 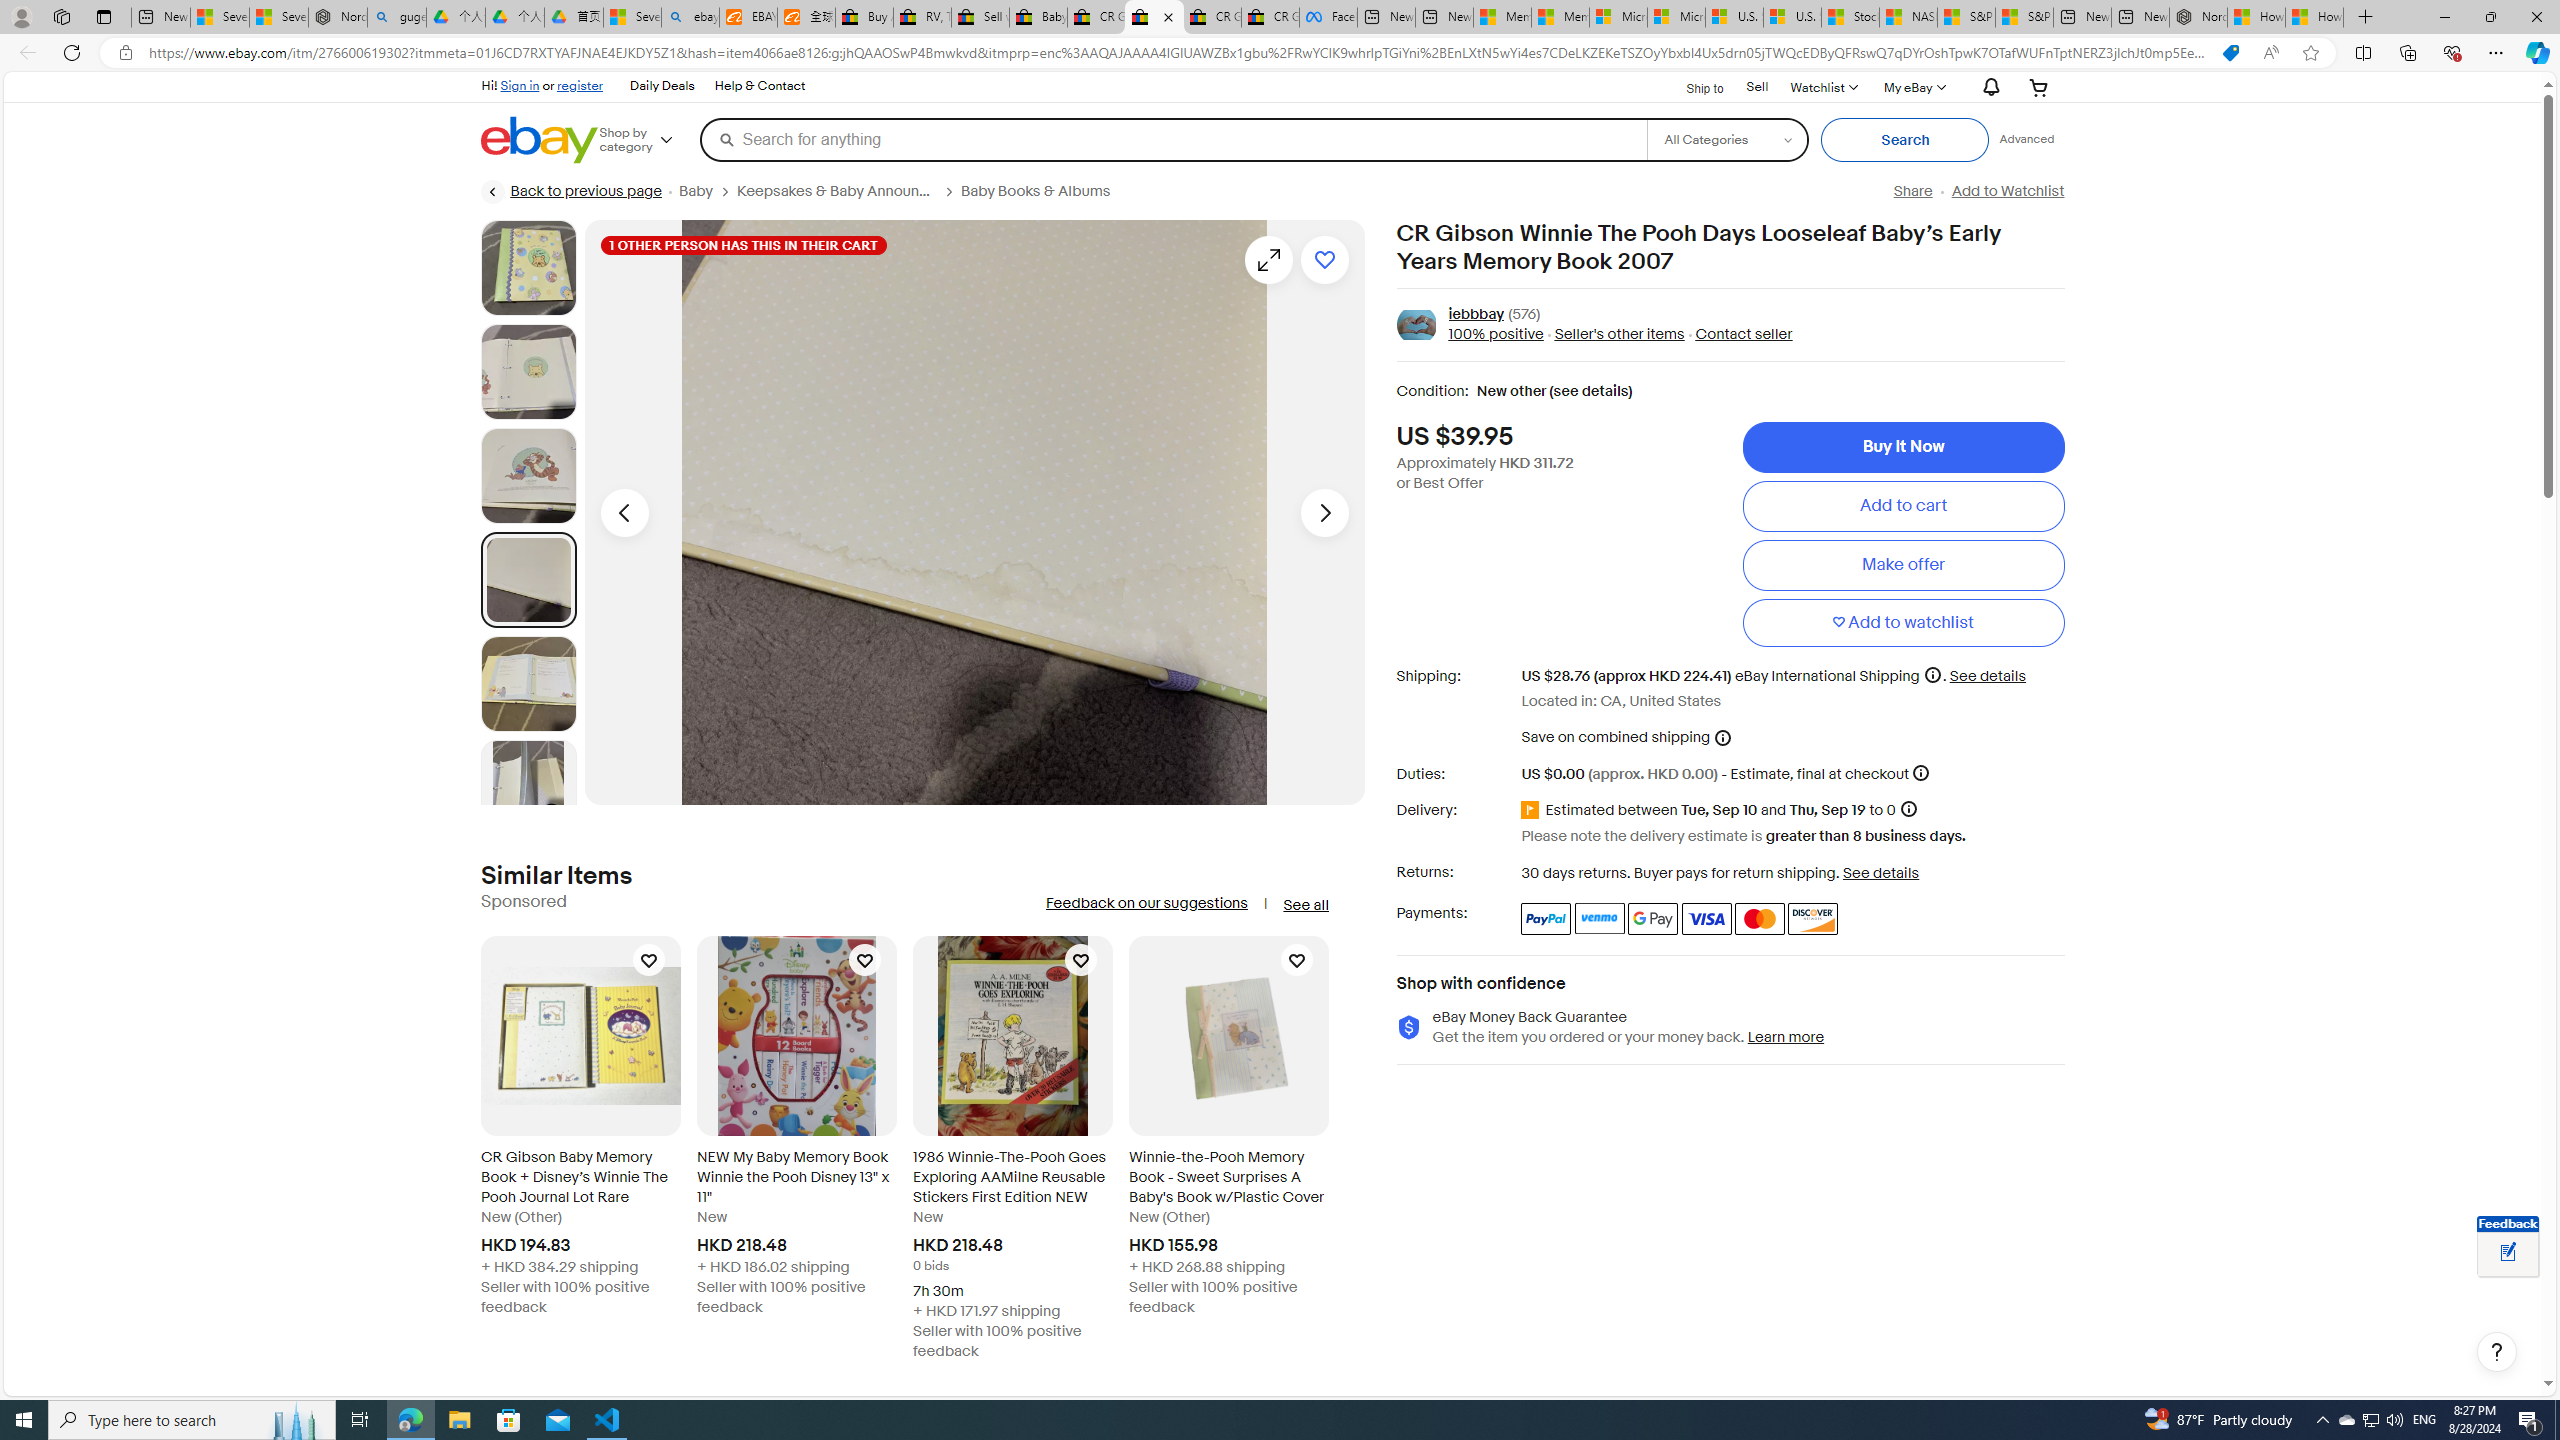 I want to click on Add to cart, so click(x=1902, y=505).